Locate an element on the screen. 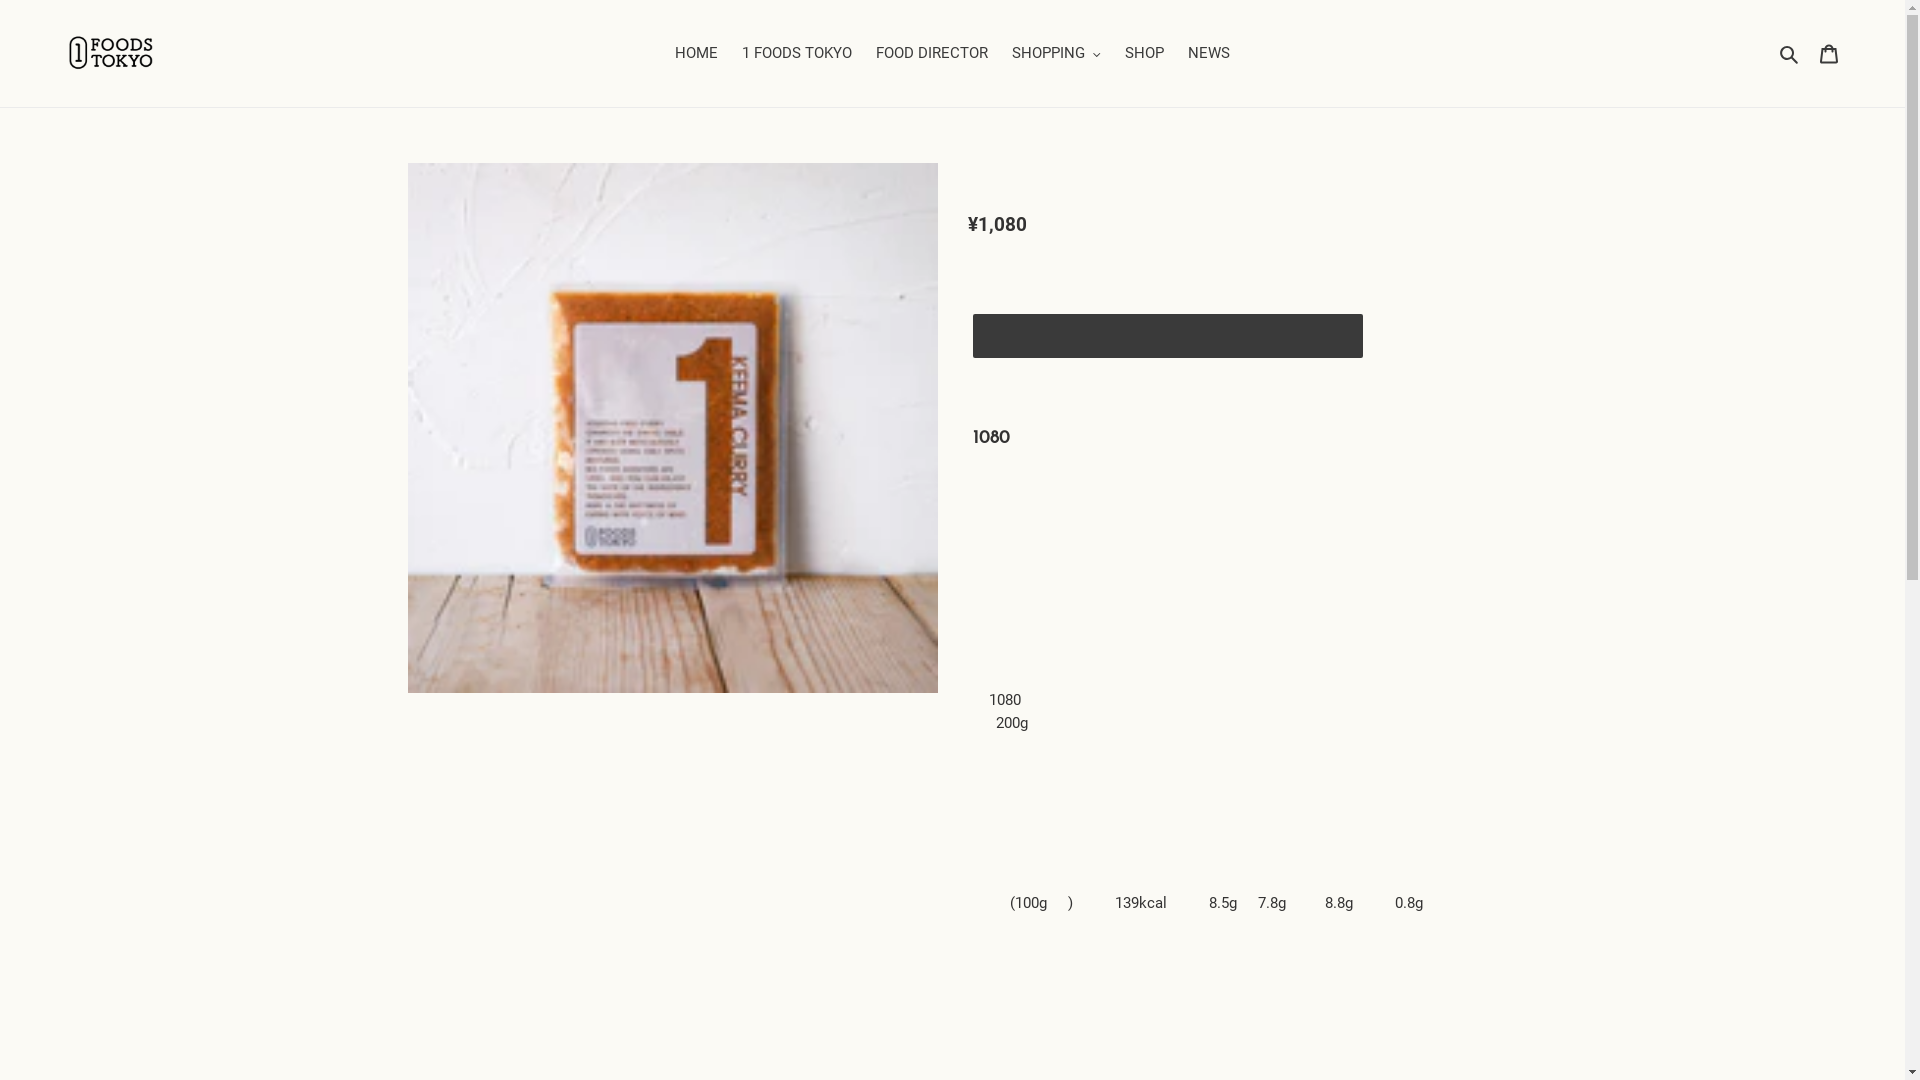  1 FOODS TOKYO is located at coordinates (797, 53).